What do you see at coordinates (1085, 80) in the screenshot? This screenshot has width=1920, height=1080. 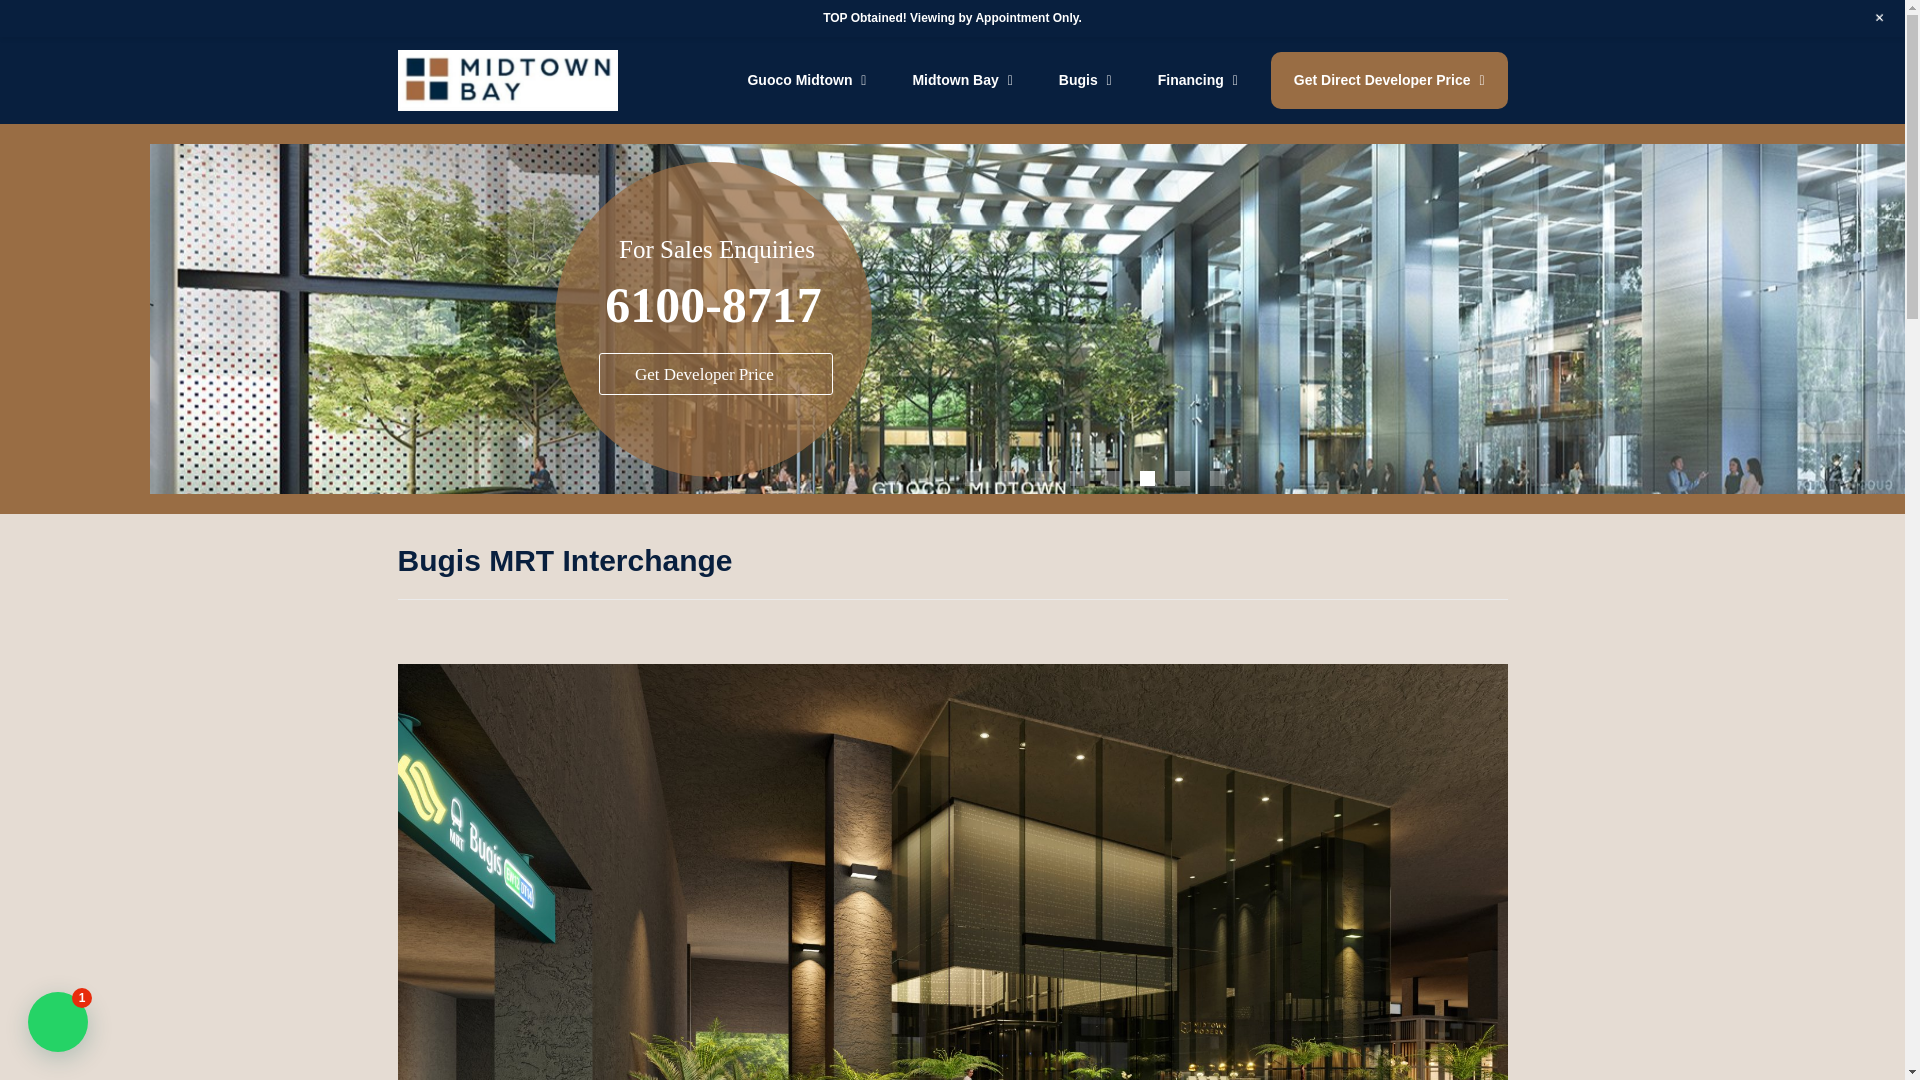 I see `Bugis` at bounding box center [1085, 80].